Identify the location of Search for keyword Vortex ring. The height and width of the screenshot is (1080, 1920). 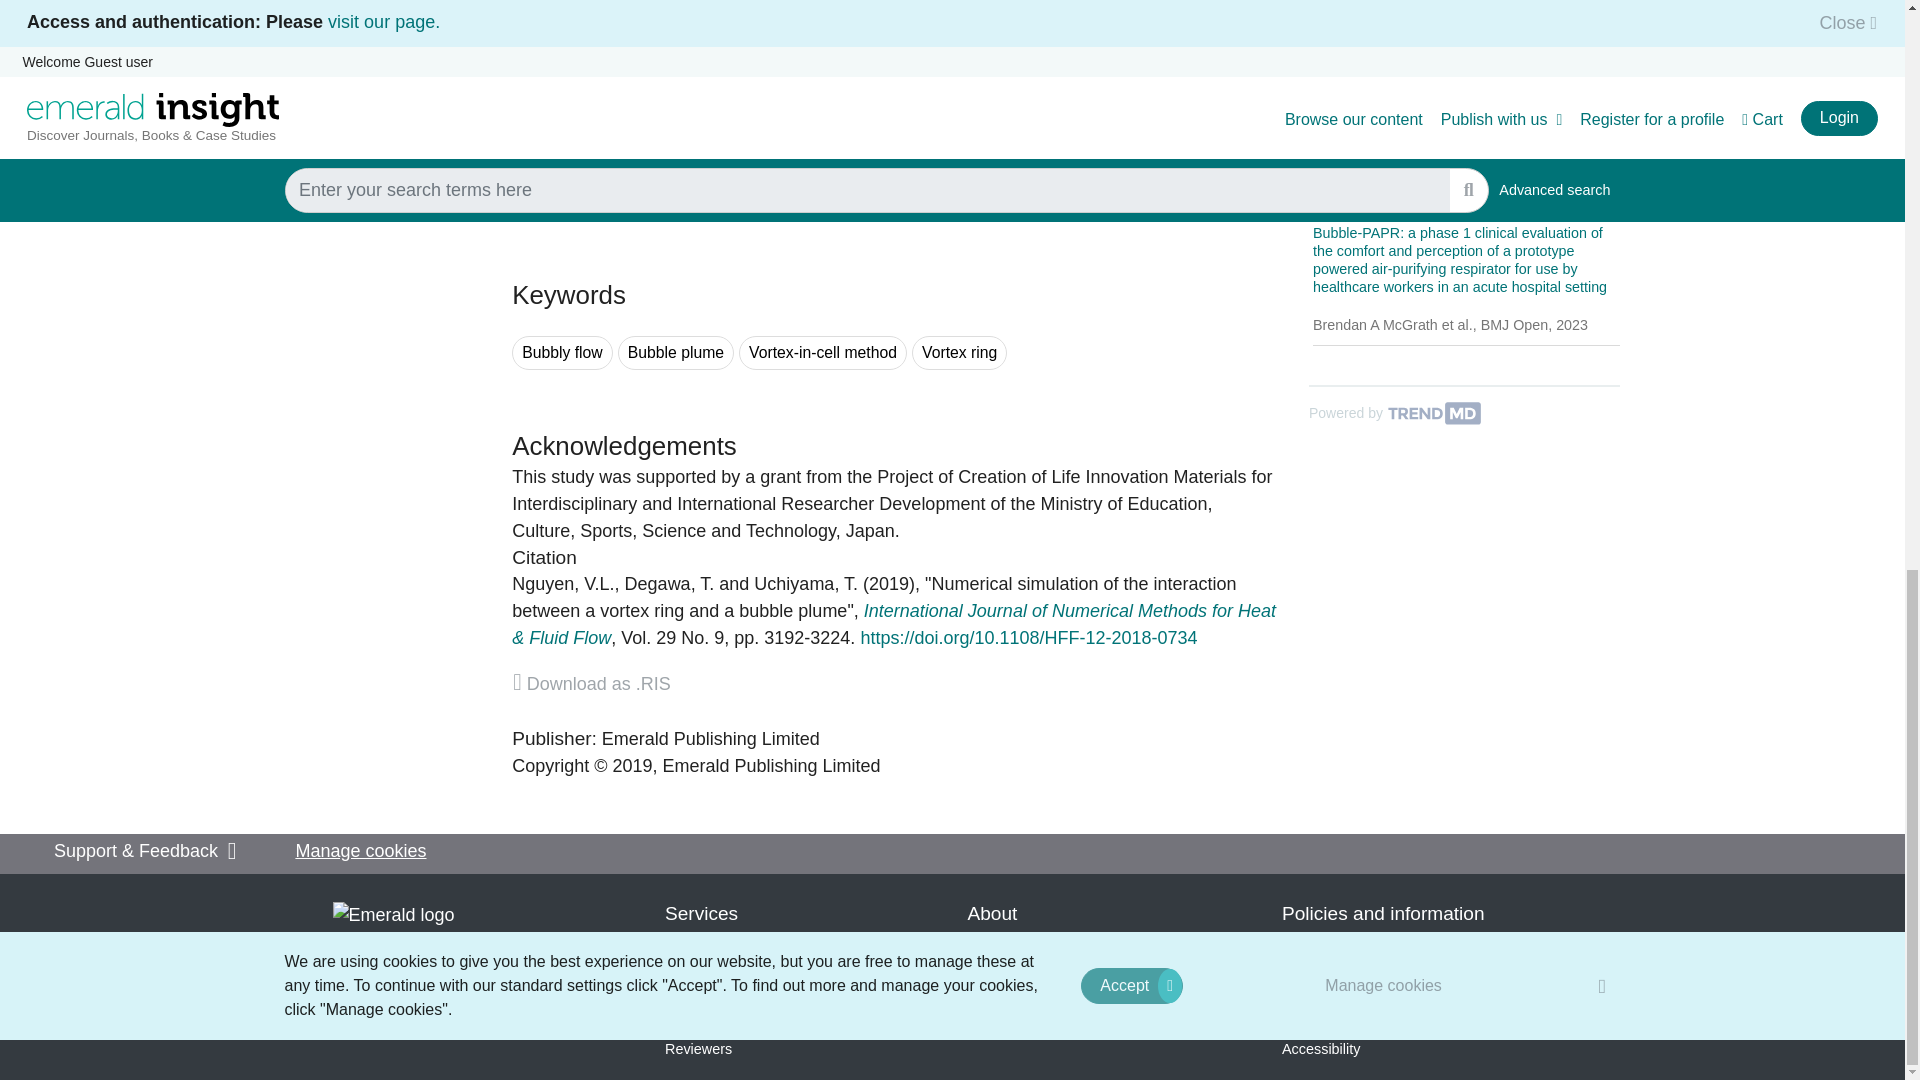
(959, 353).